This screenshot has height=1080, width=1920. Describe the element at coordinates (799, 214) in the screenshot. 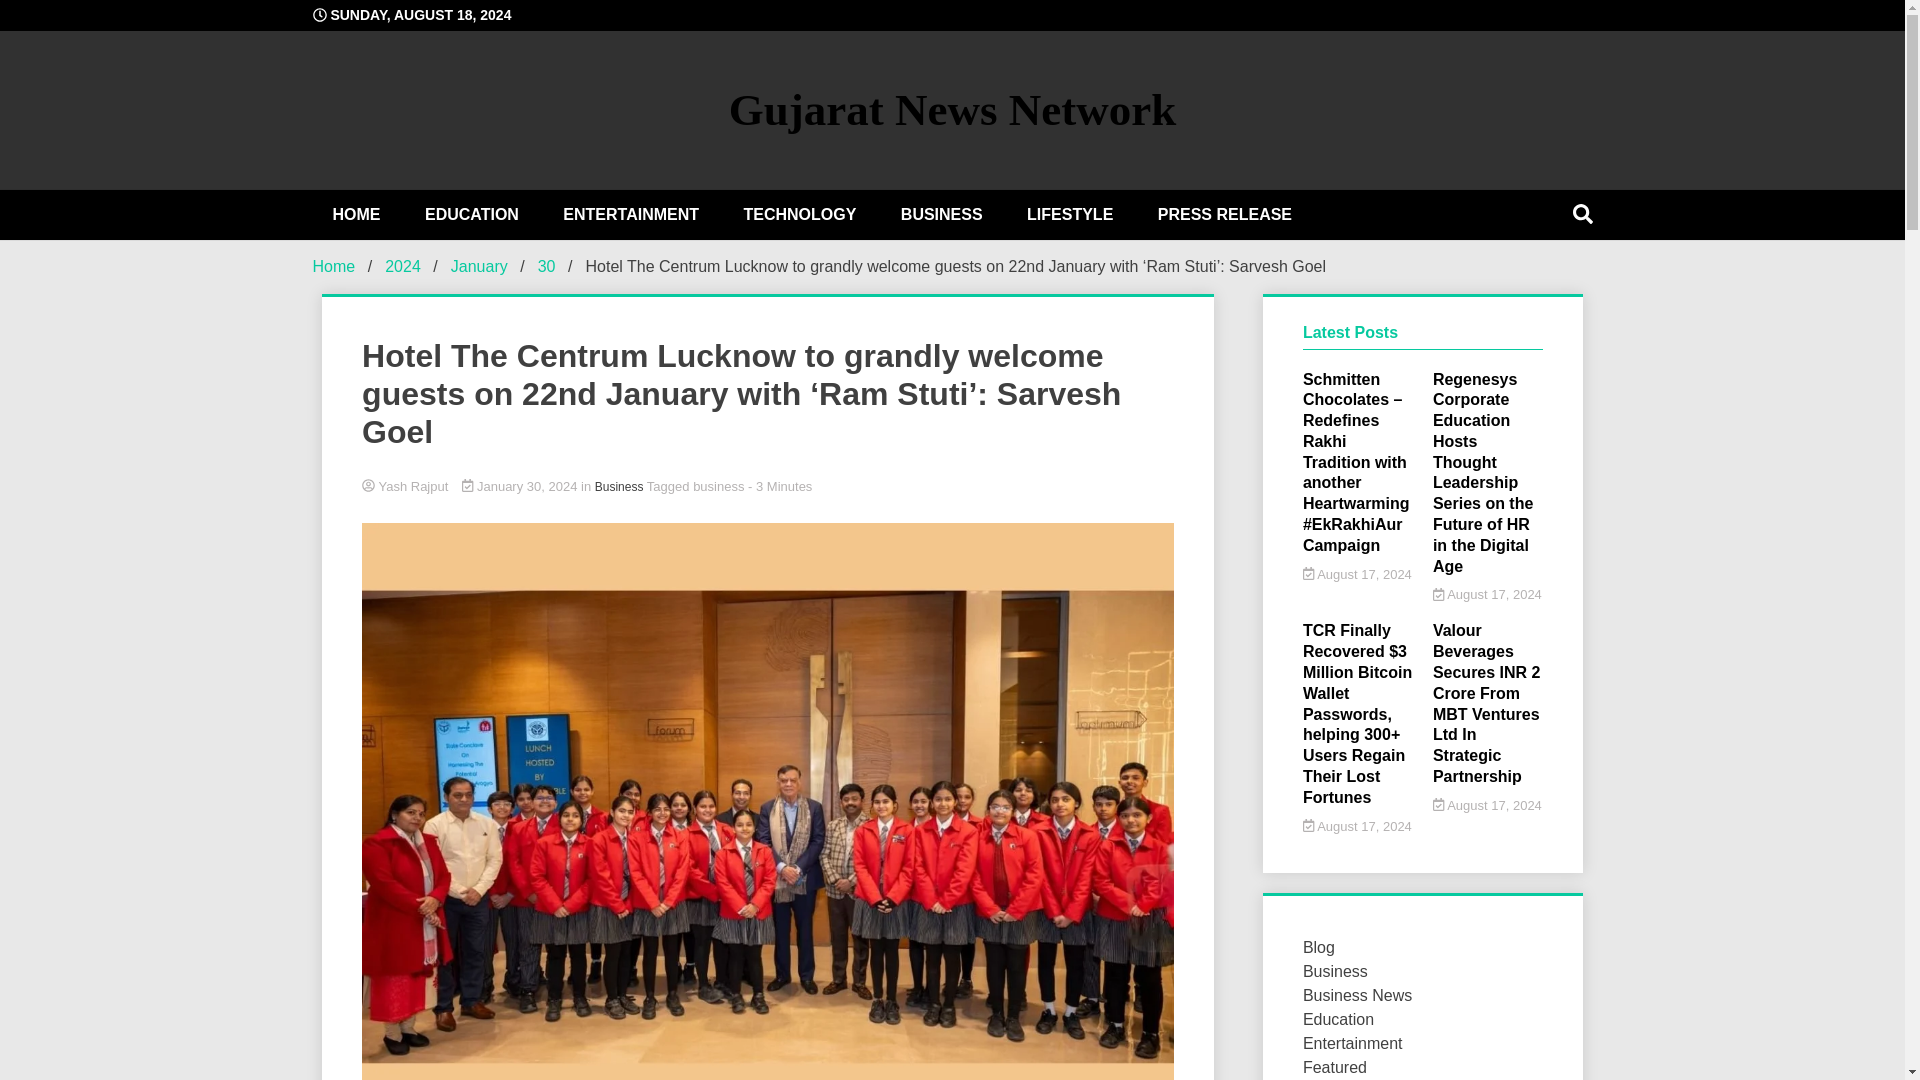

I see `TECHNOLOGY` at that location.